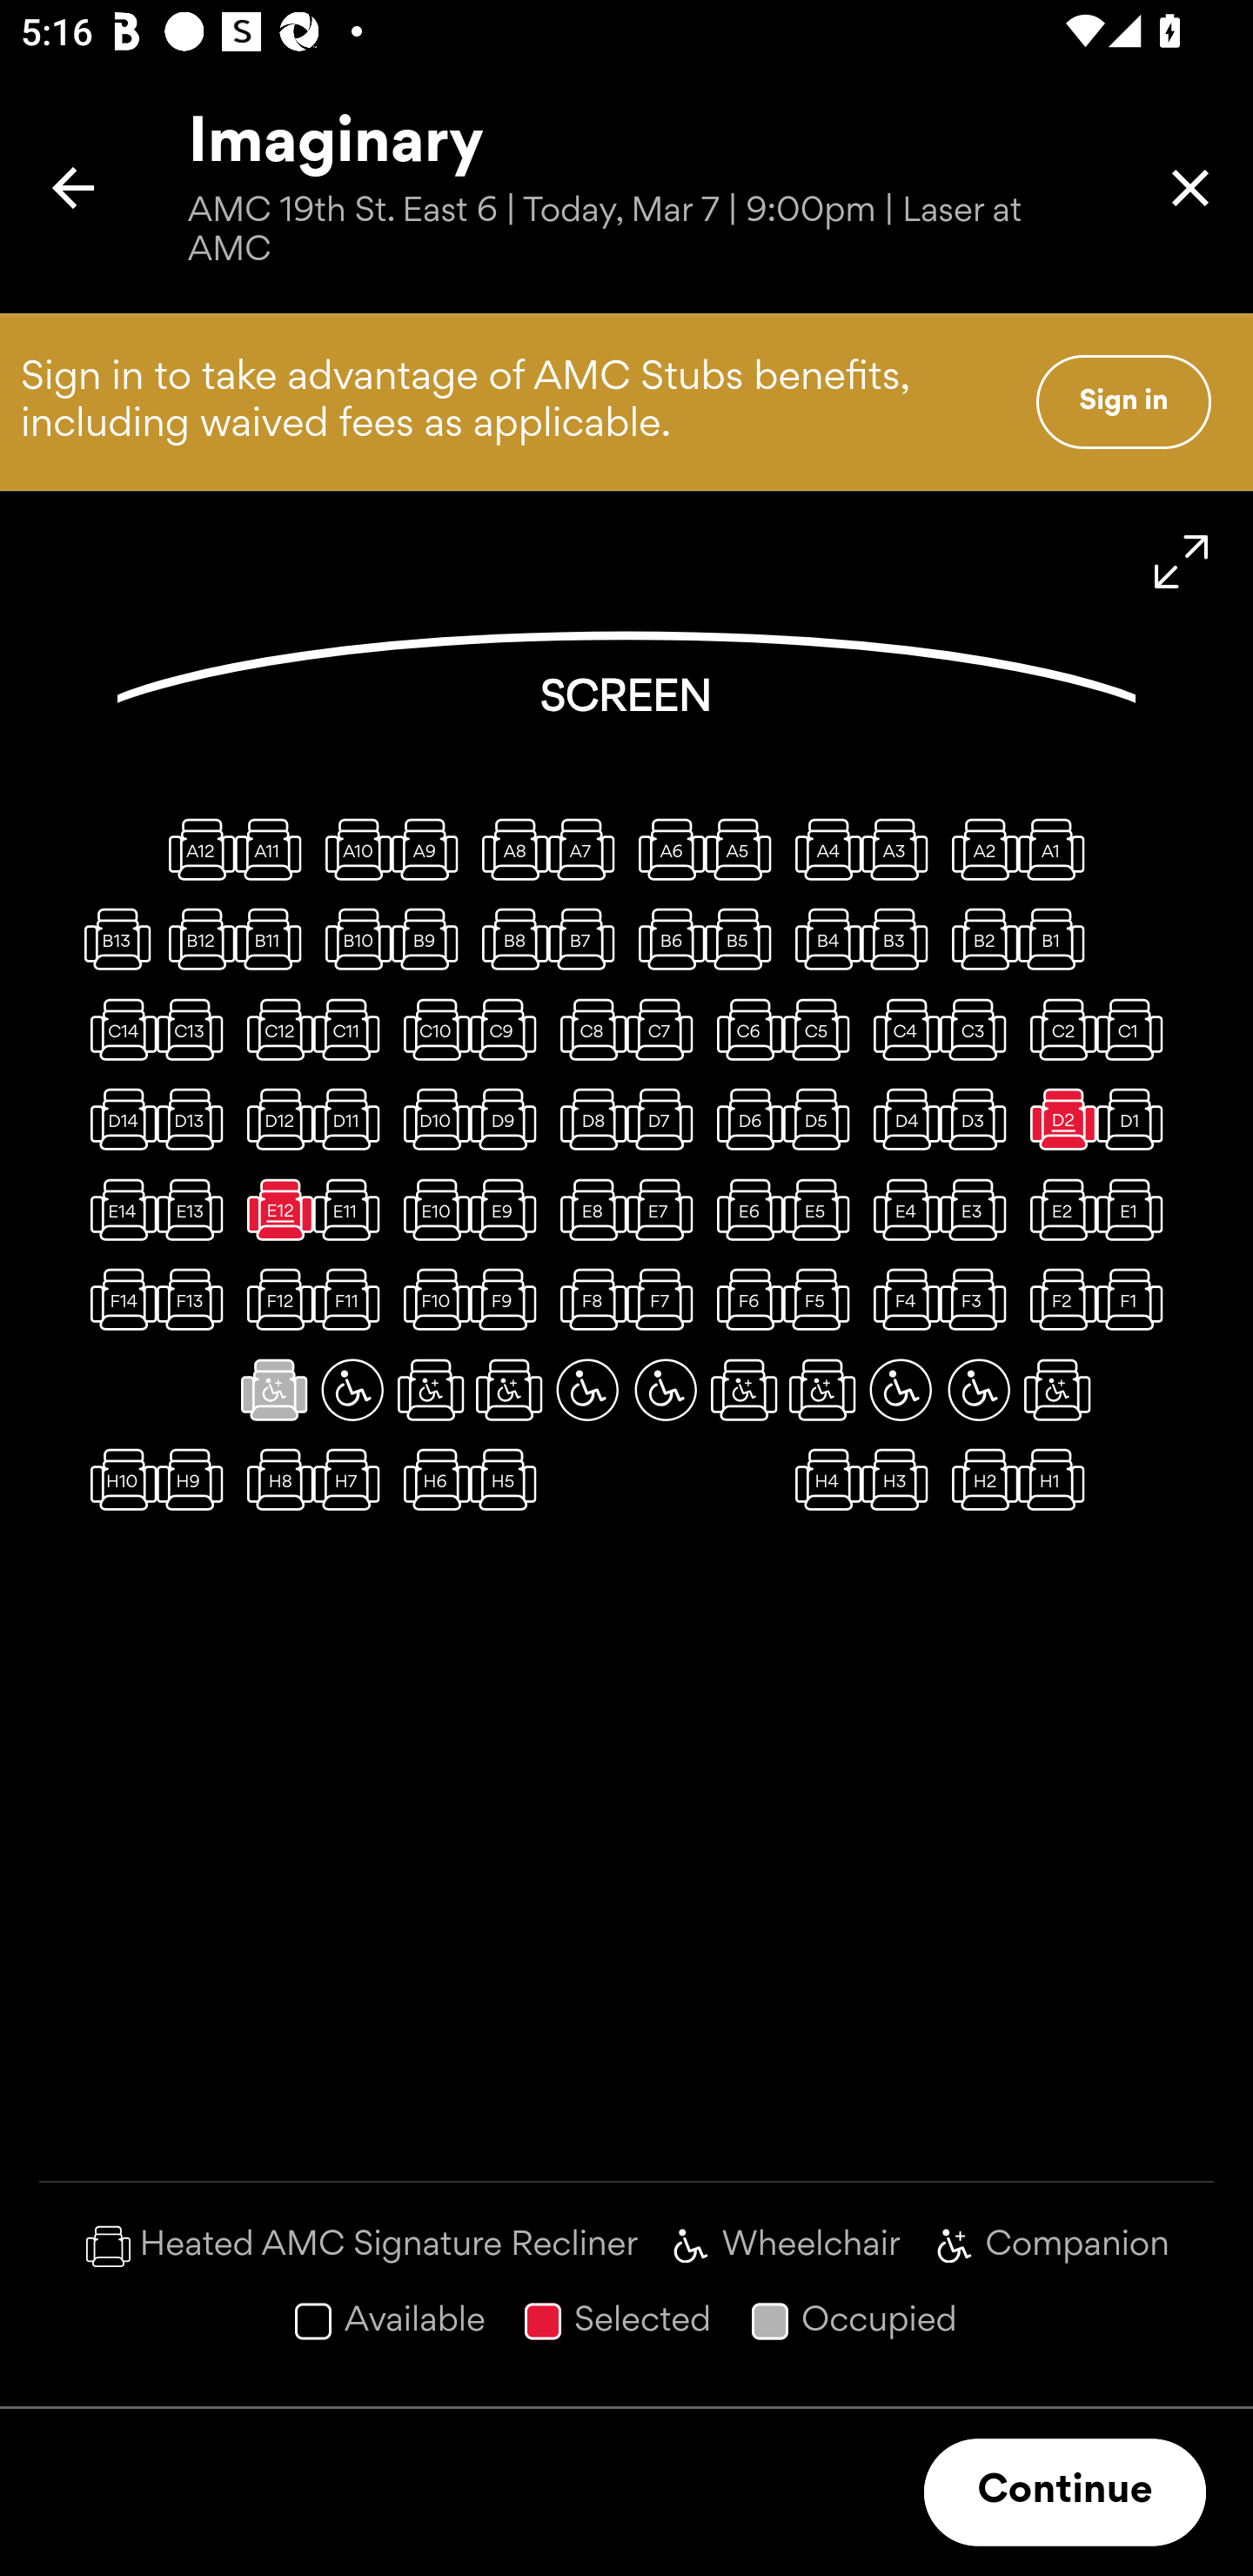  I want to click on F11, Regular seat, available, so click(352, 1299).